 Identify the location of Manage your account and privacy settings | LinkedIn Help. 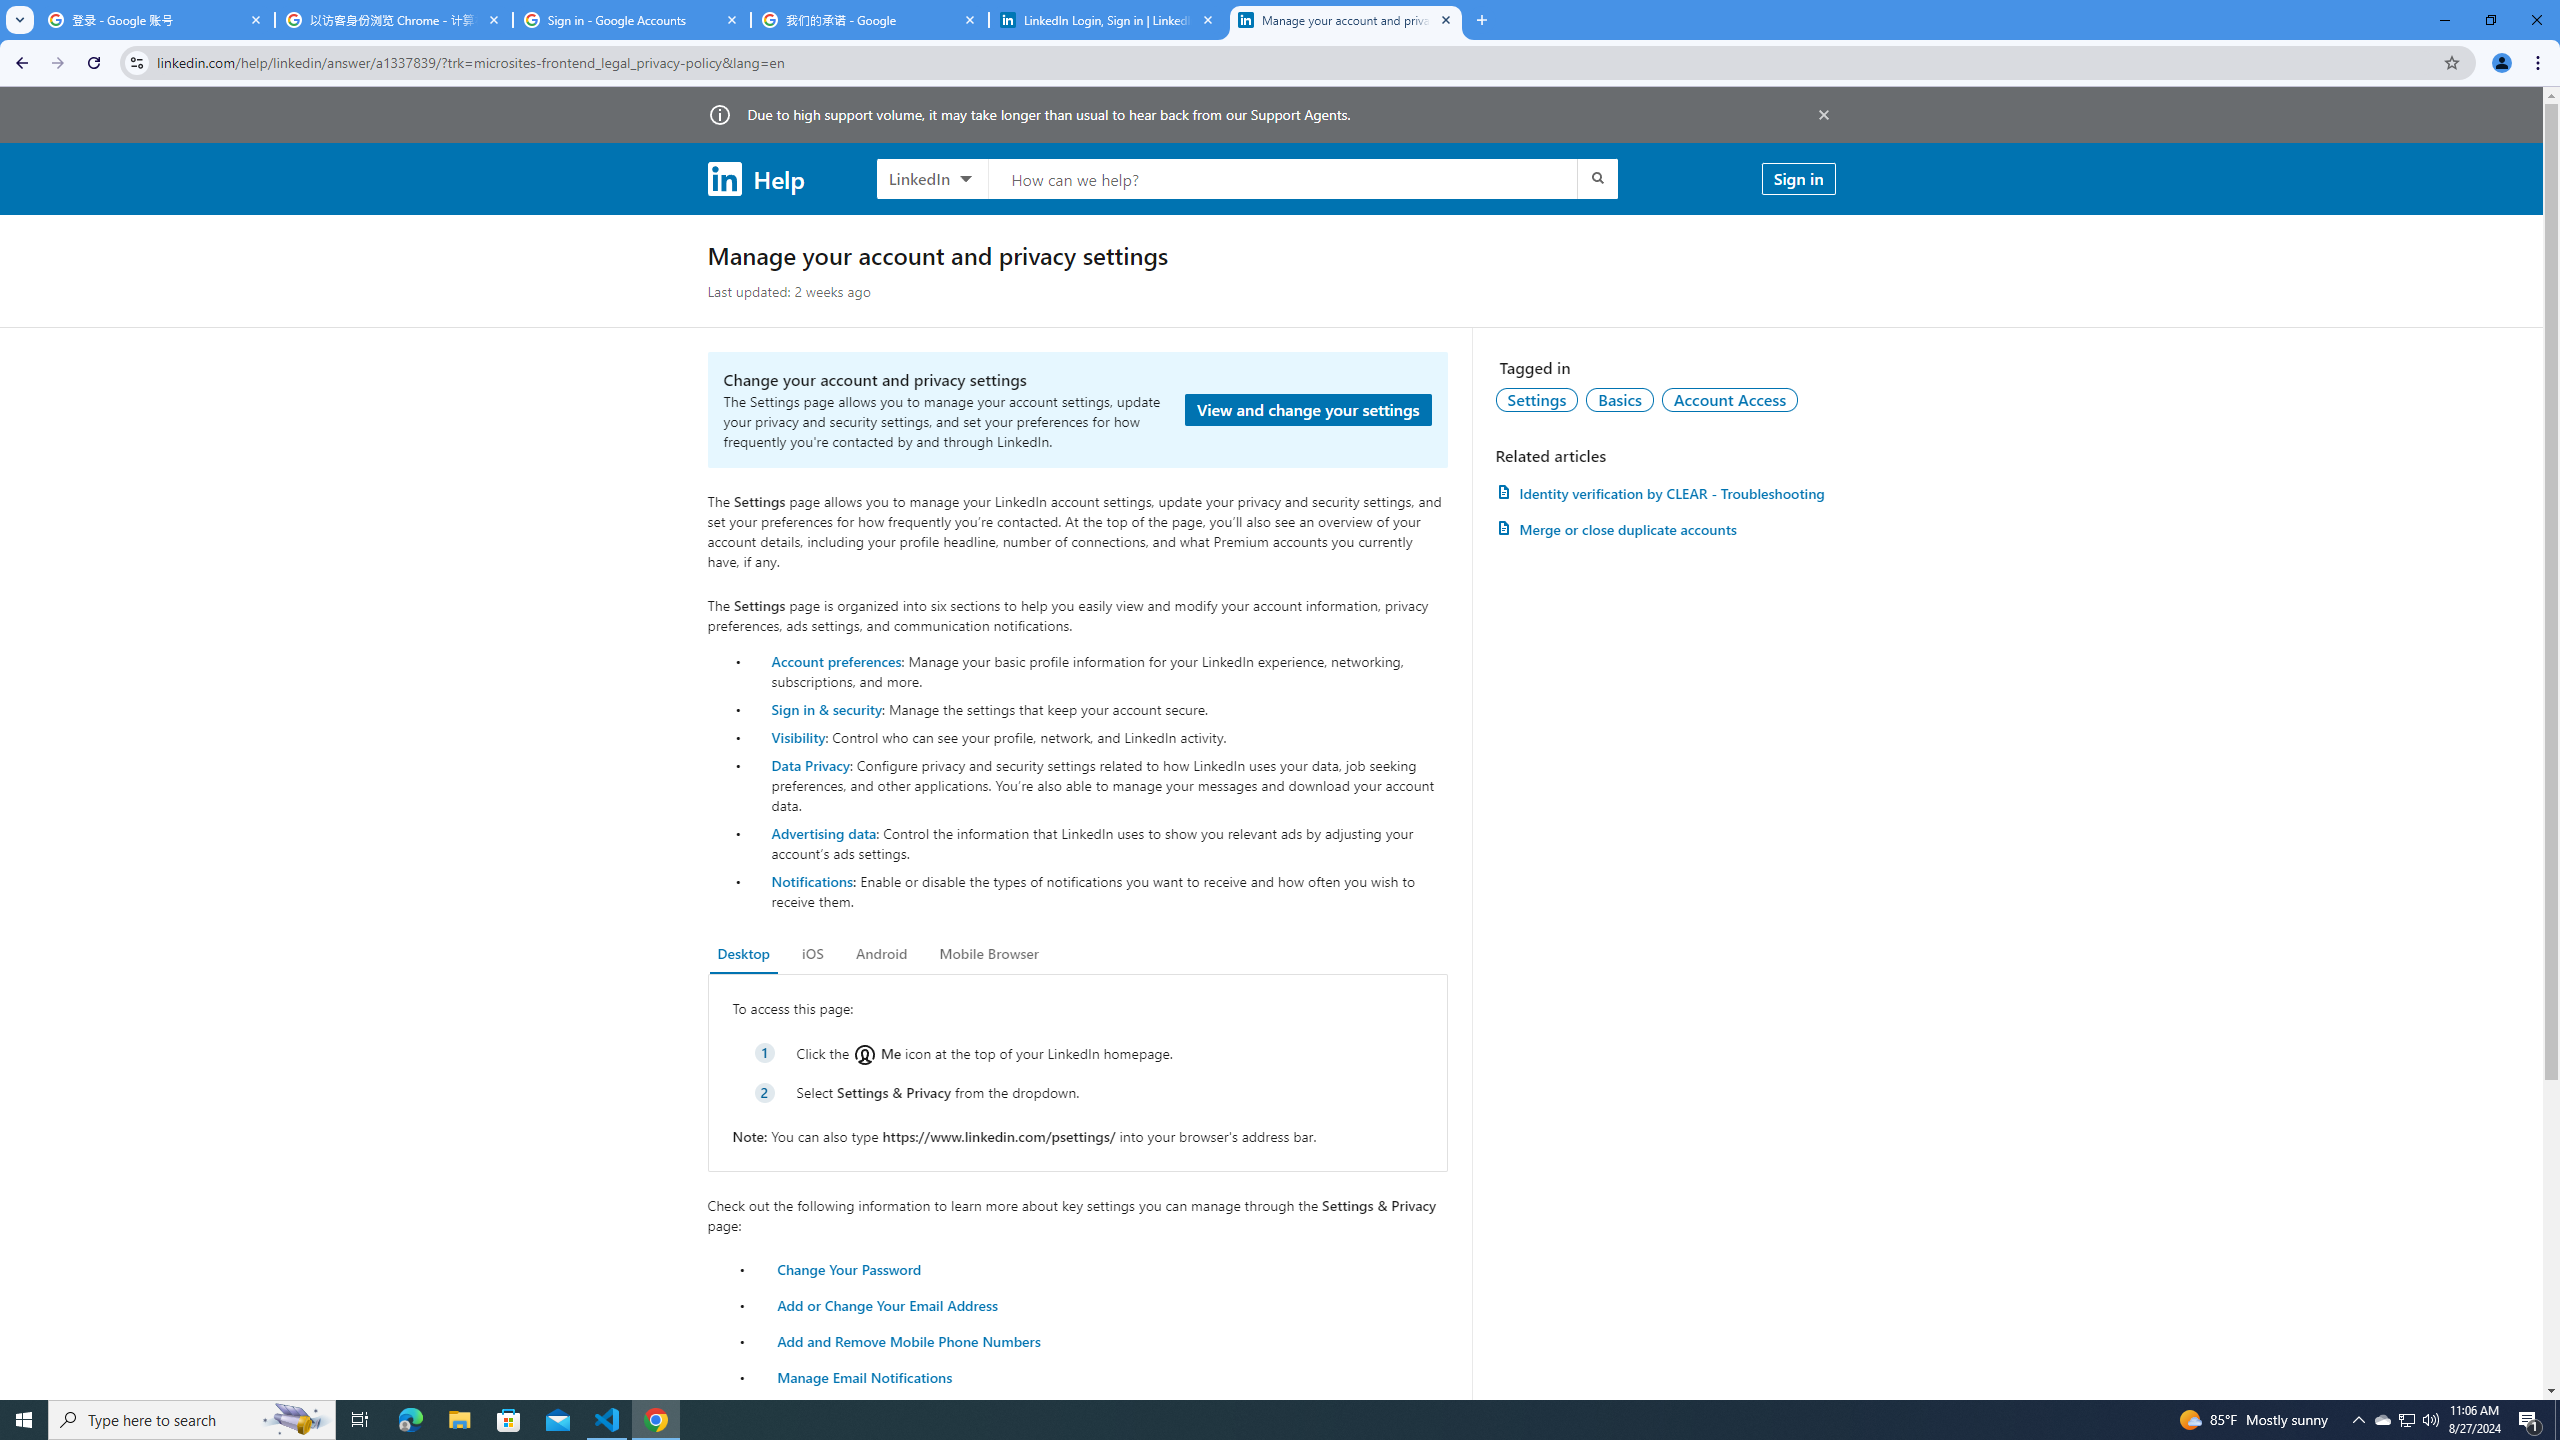
(1346, 20).